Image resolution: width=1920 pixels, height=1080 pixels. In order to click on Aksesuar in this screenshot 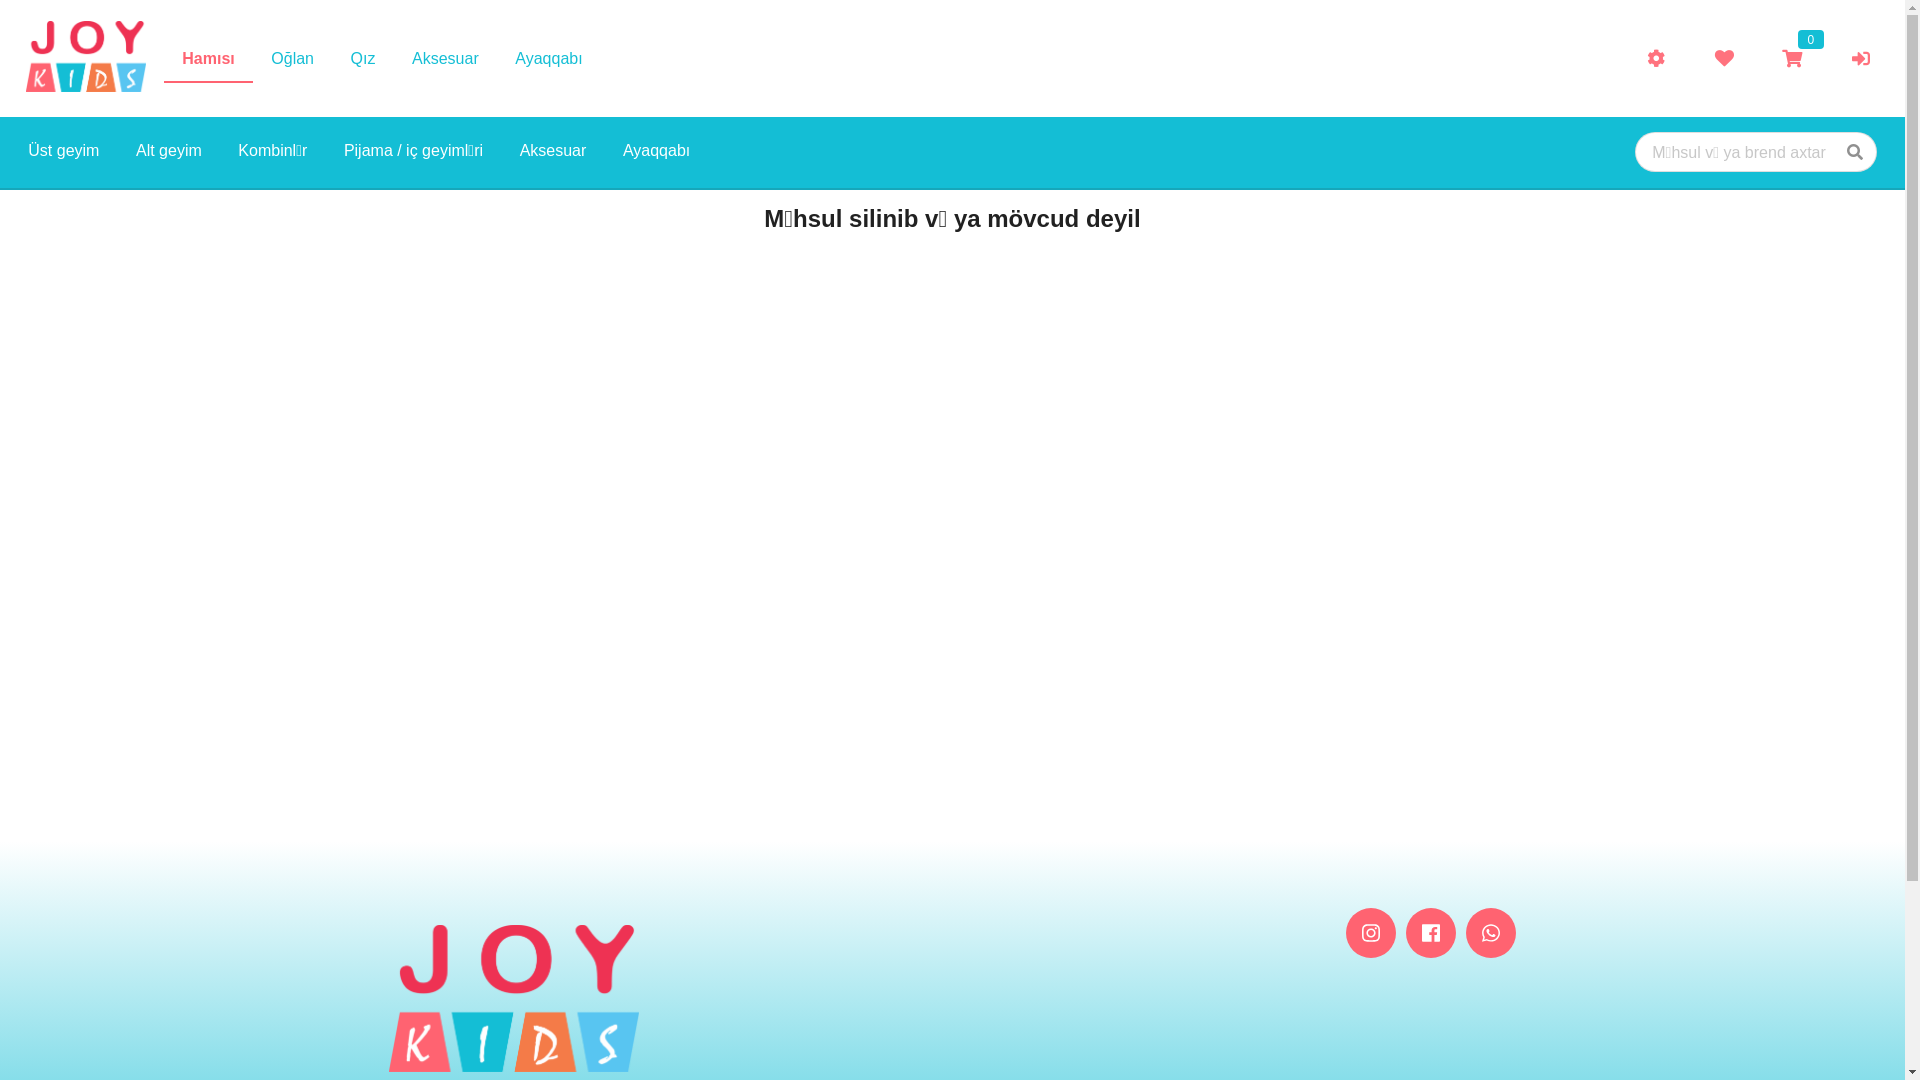, I will do `click(552, 153)`.